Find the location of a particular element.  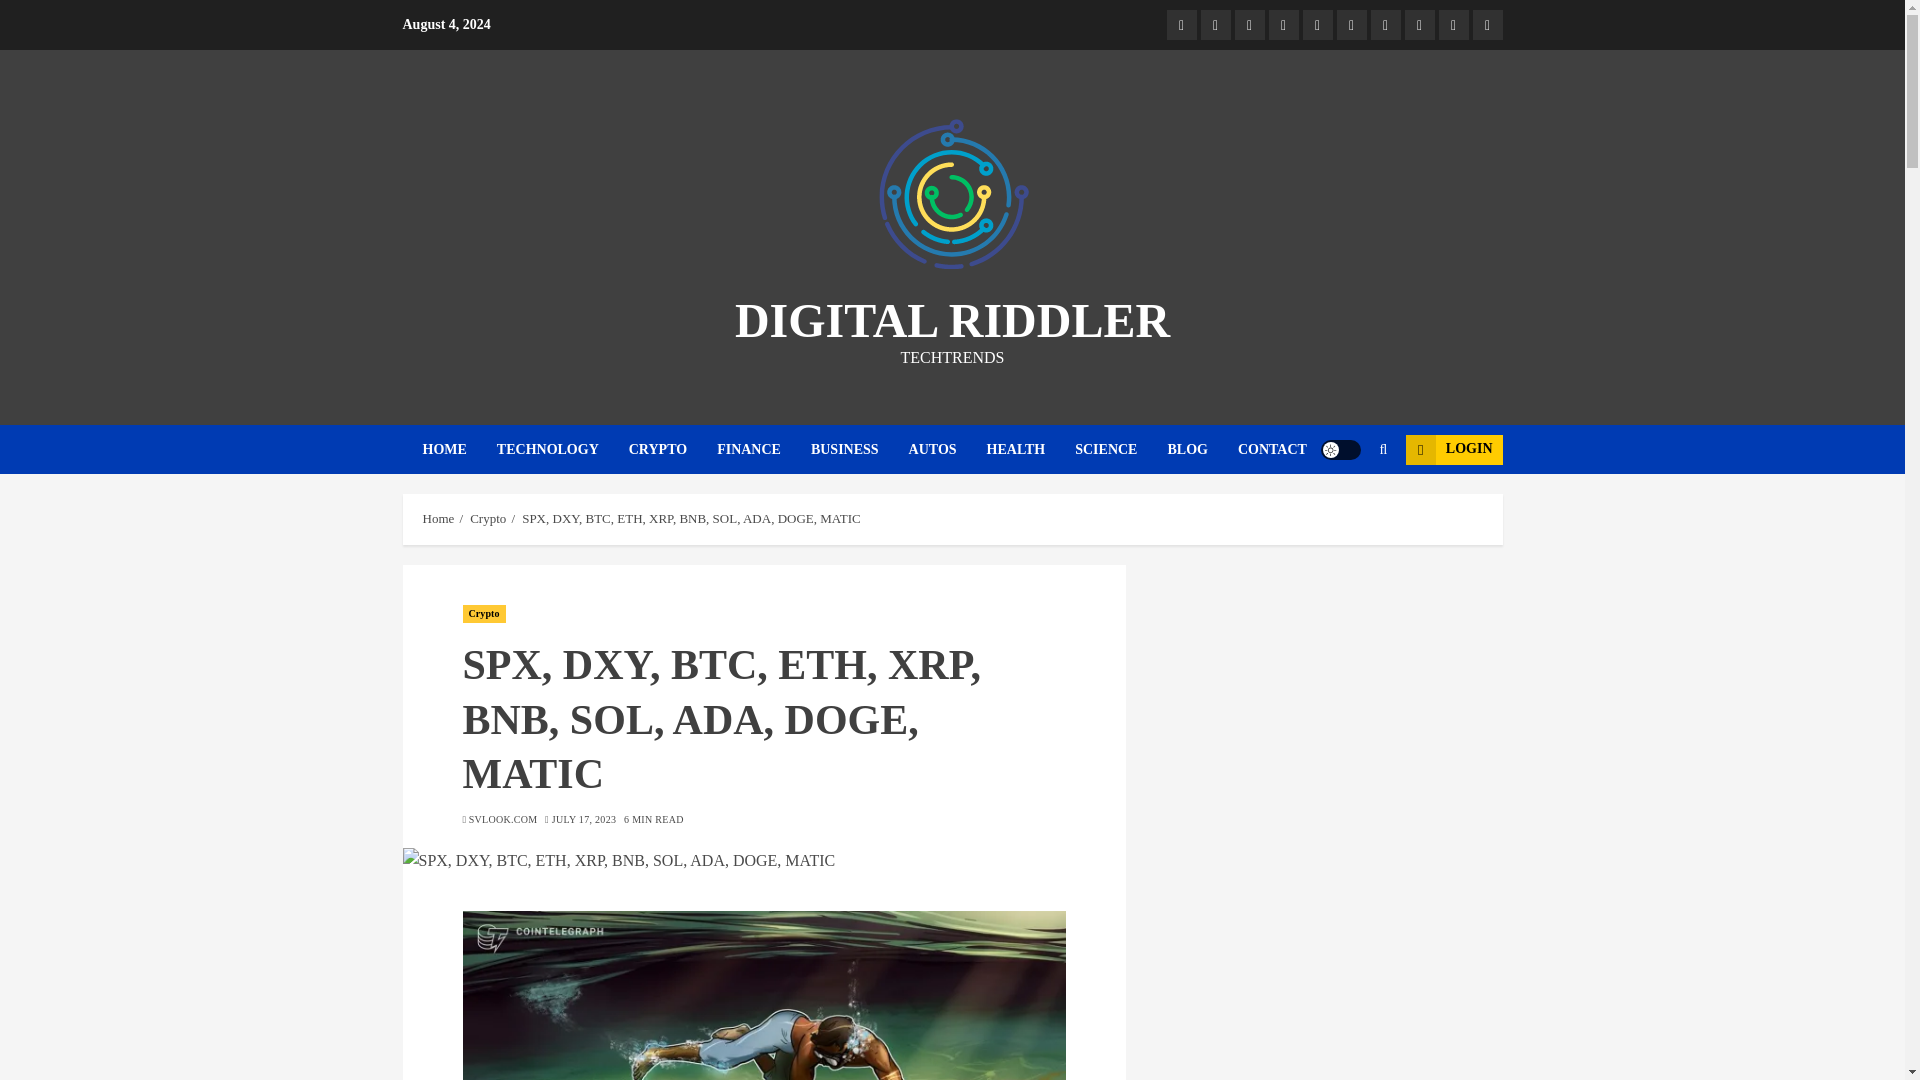

CRYPTO is located at coordinates (672, 450).